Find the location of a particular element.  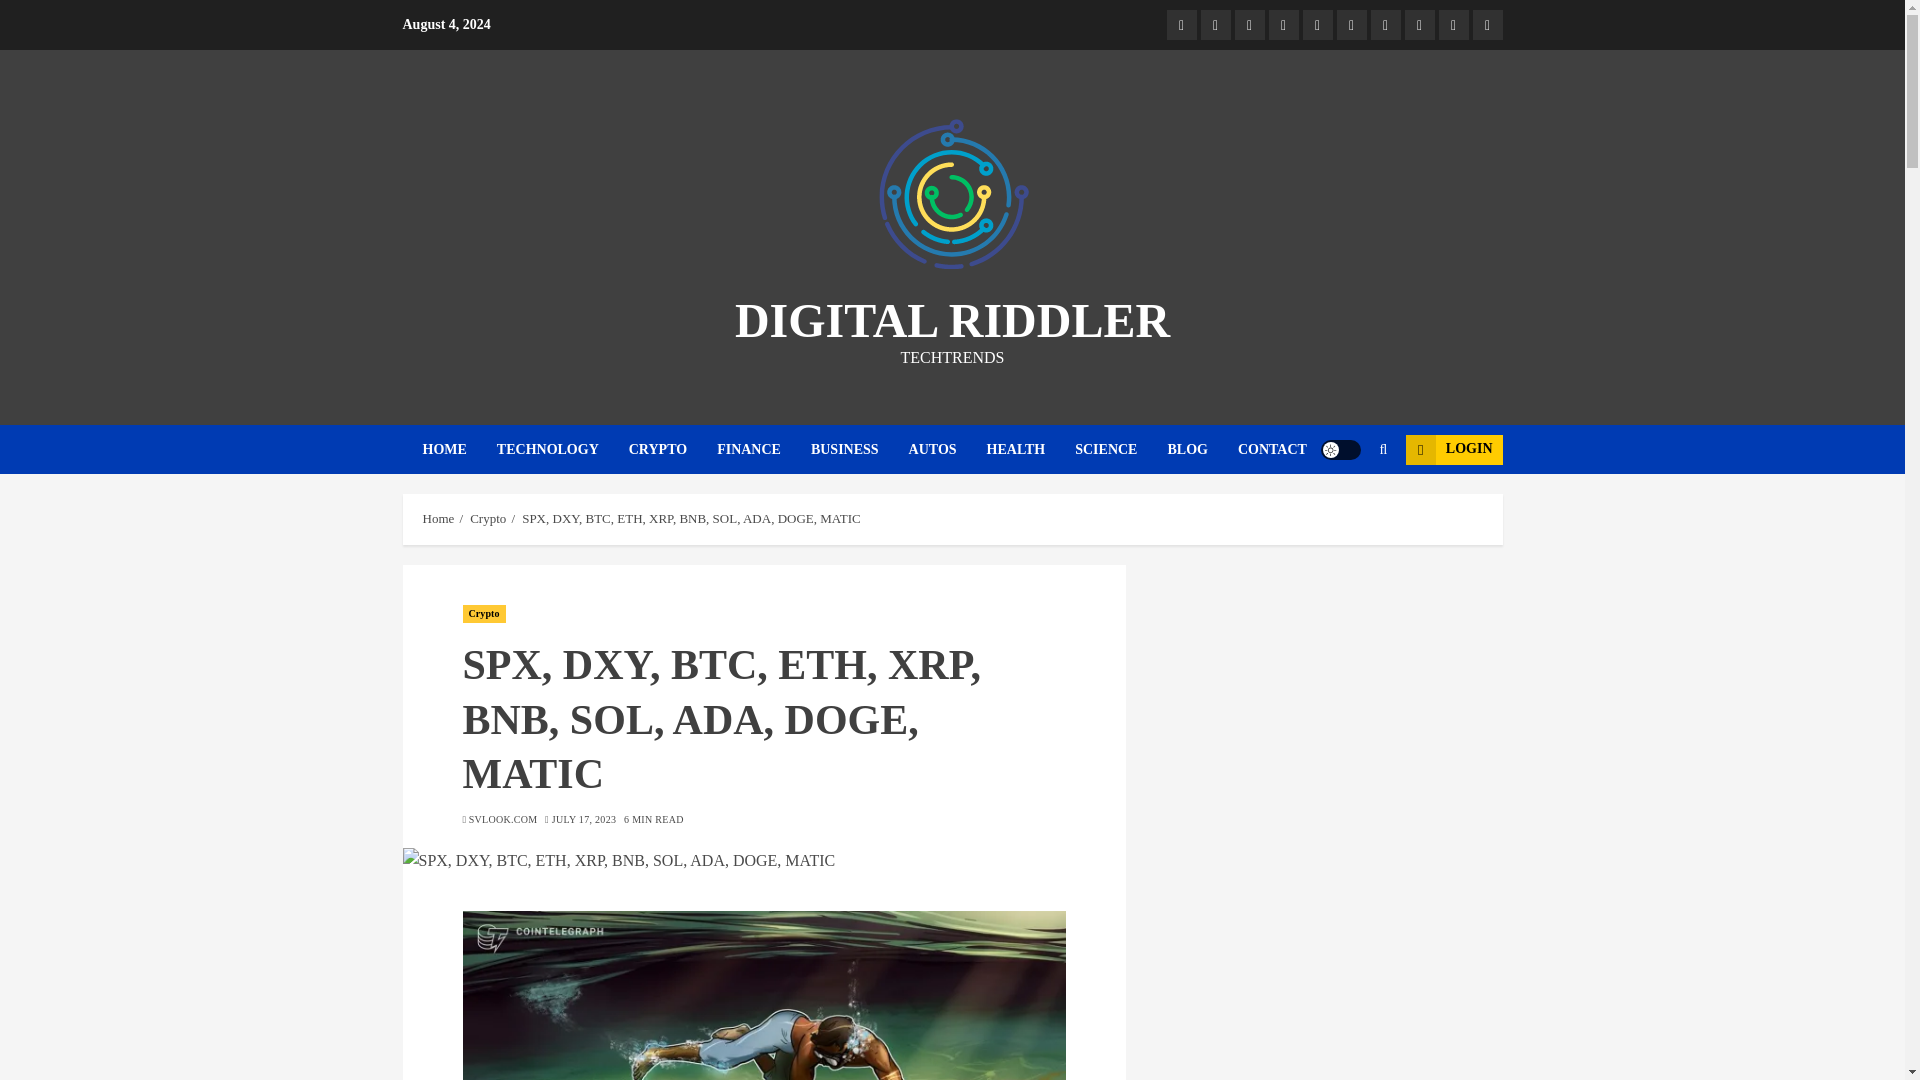

CRYPTO is located at coordinates (672, 450).